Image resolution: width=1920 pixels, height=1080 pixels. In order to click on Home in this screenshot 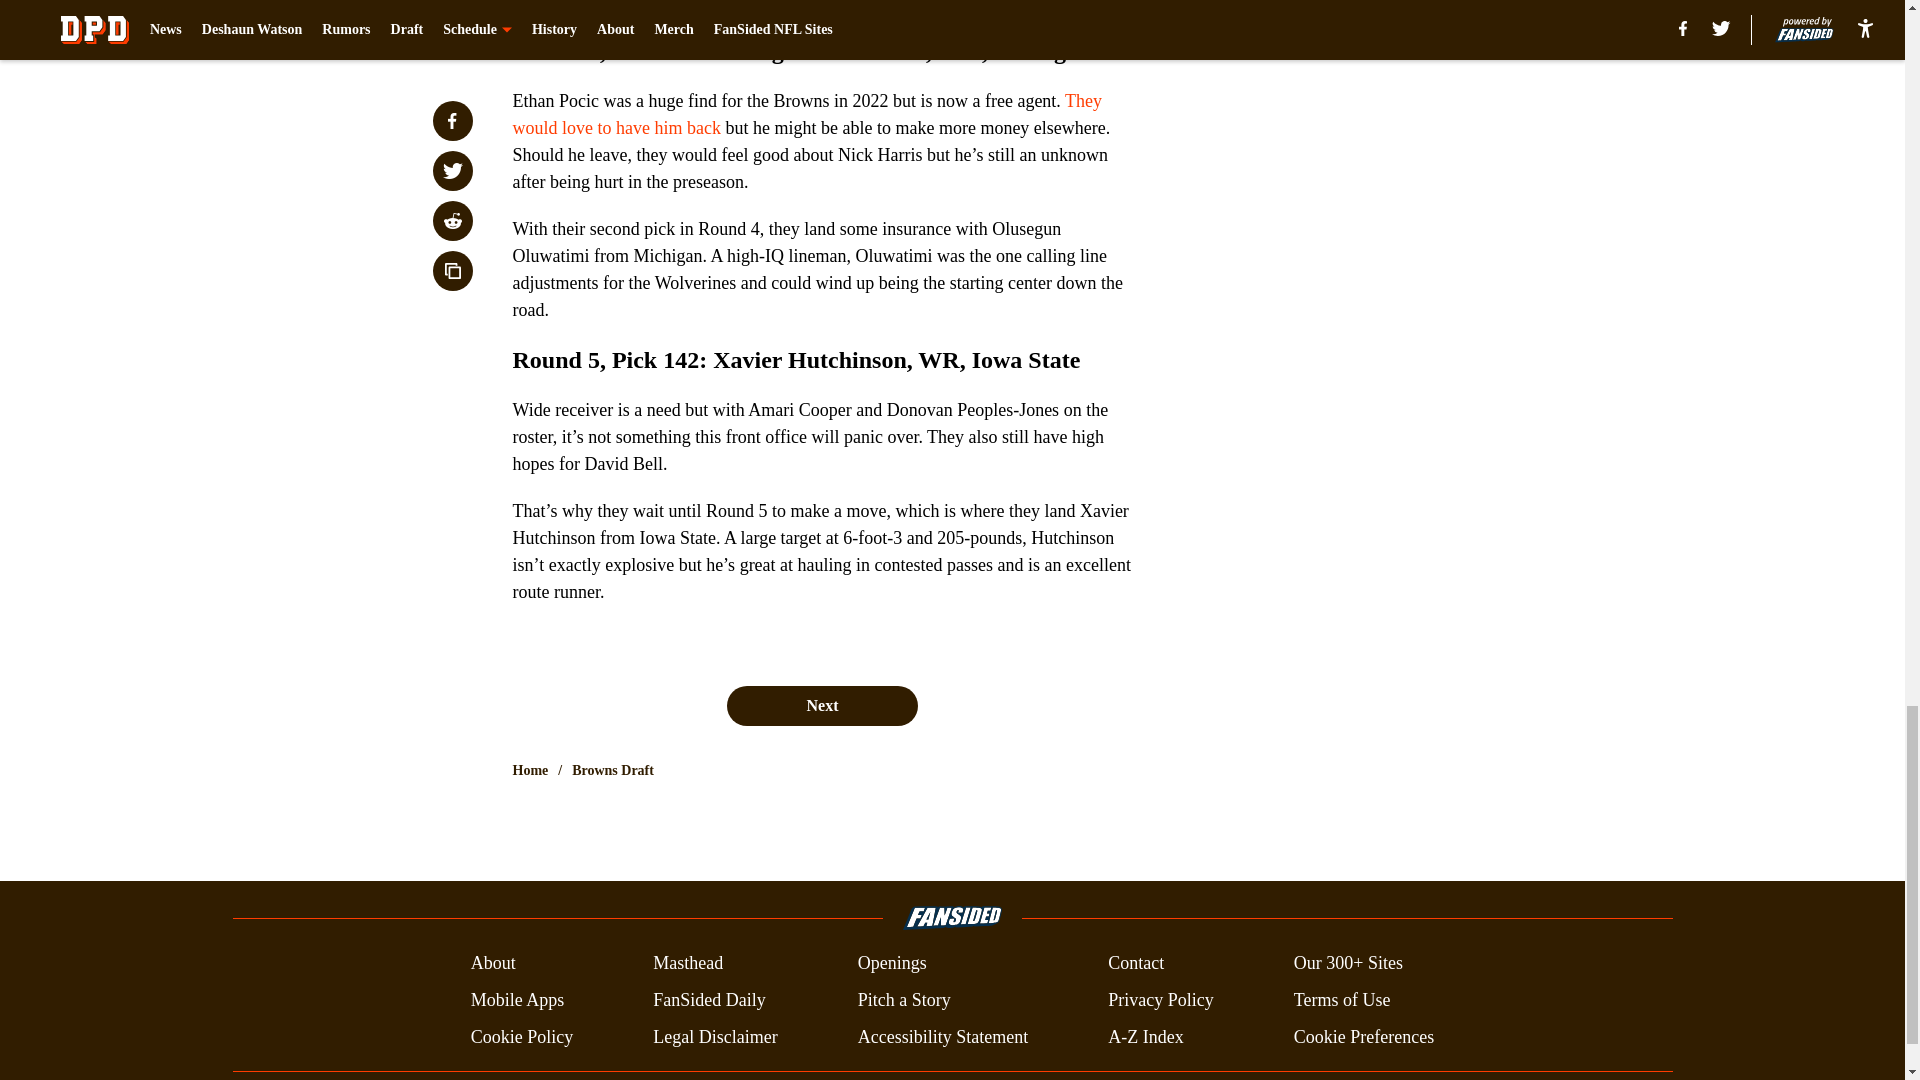, I will do `click(530, 770)`.